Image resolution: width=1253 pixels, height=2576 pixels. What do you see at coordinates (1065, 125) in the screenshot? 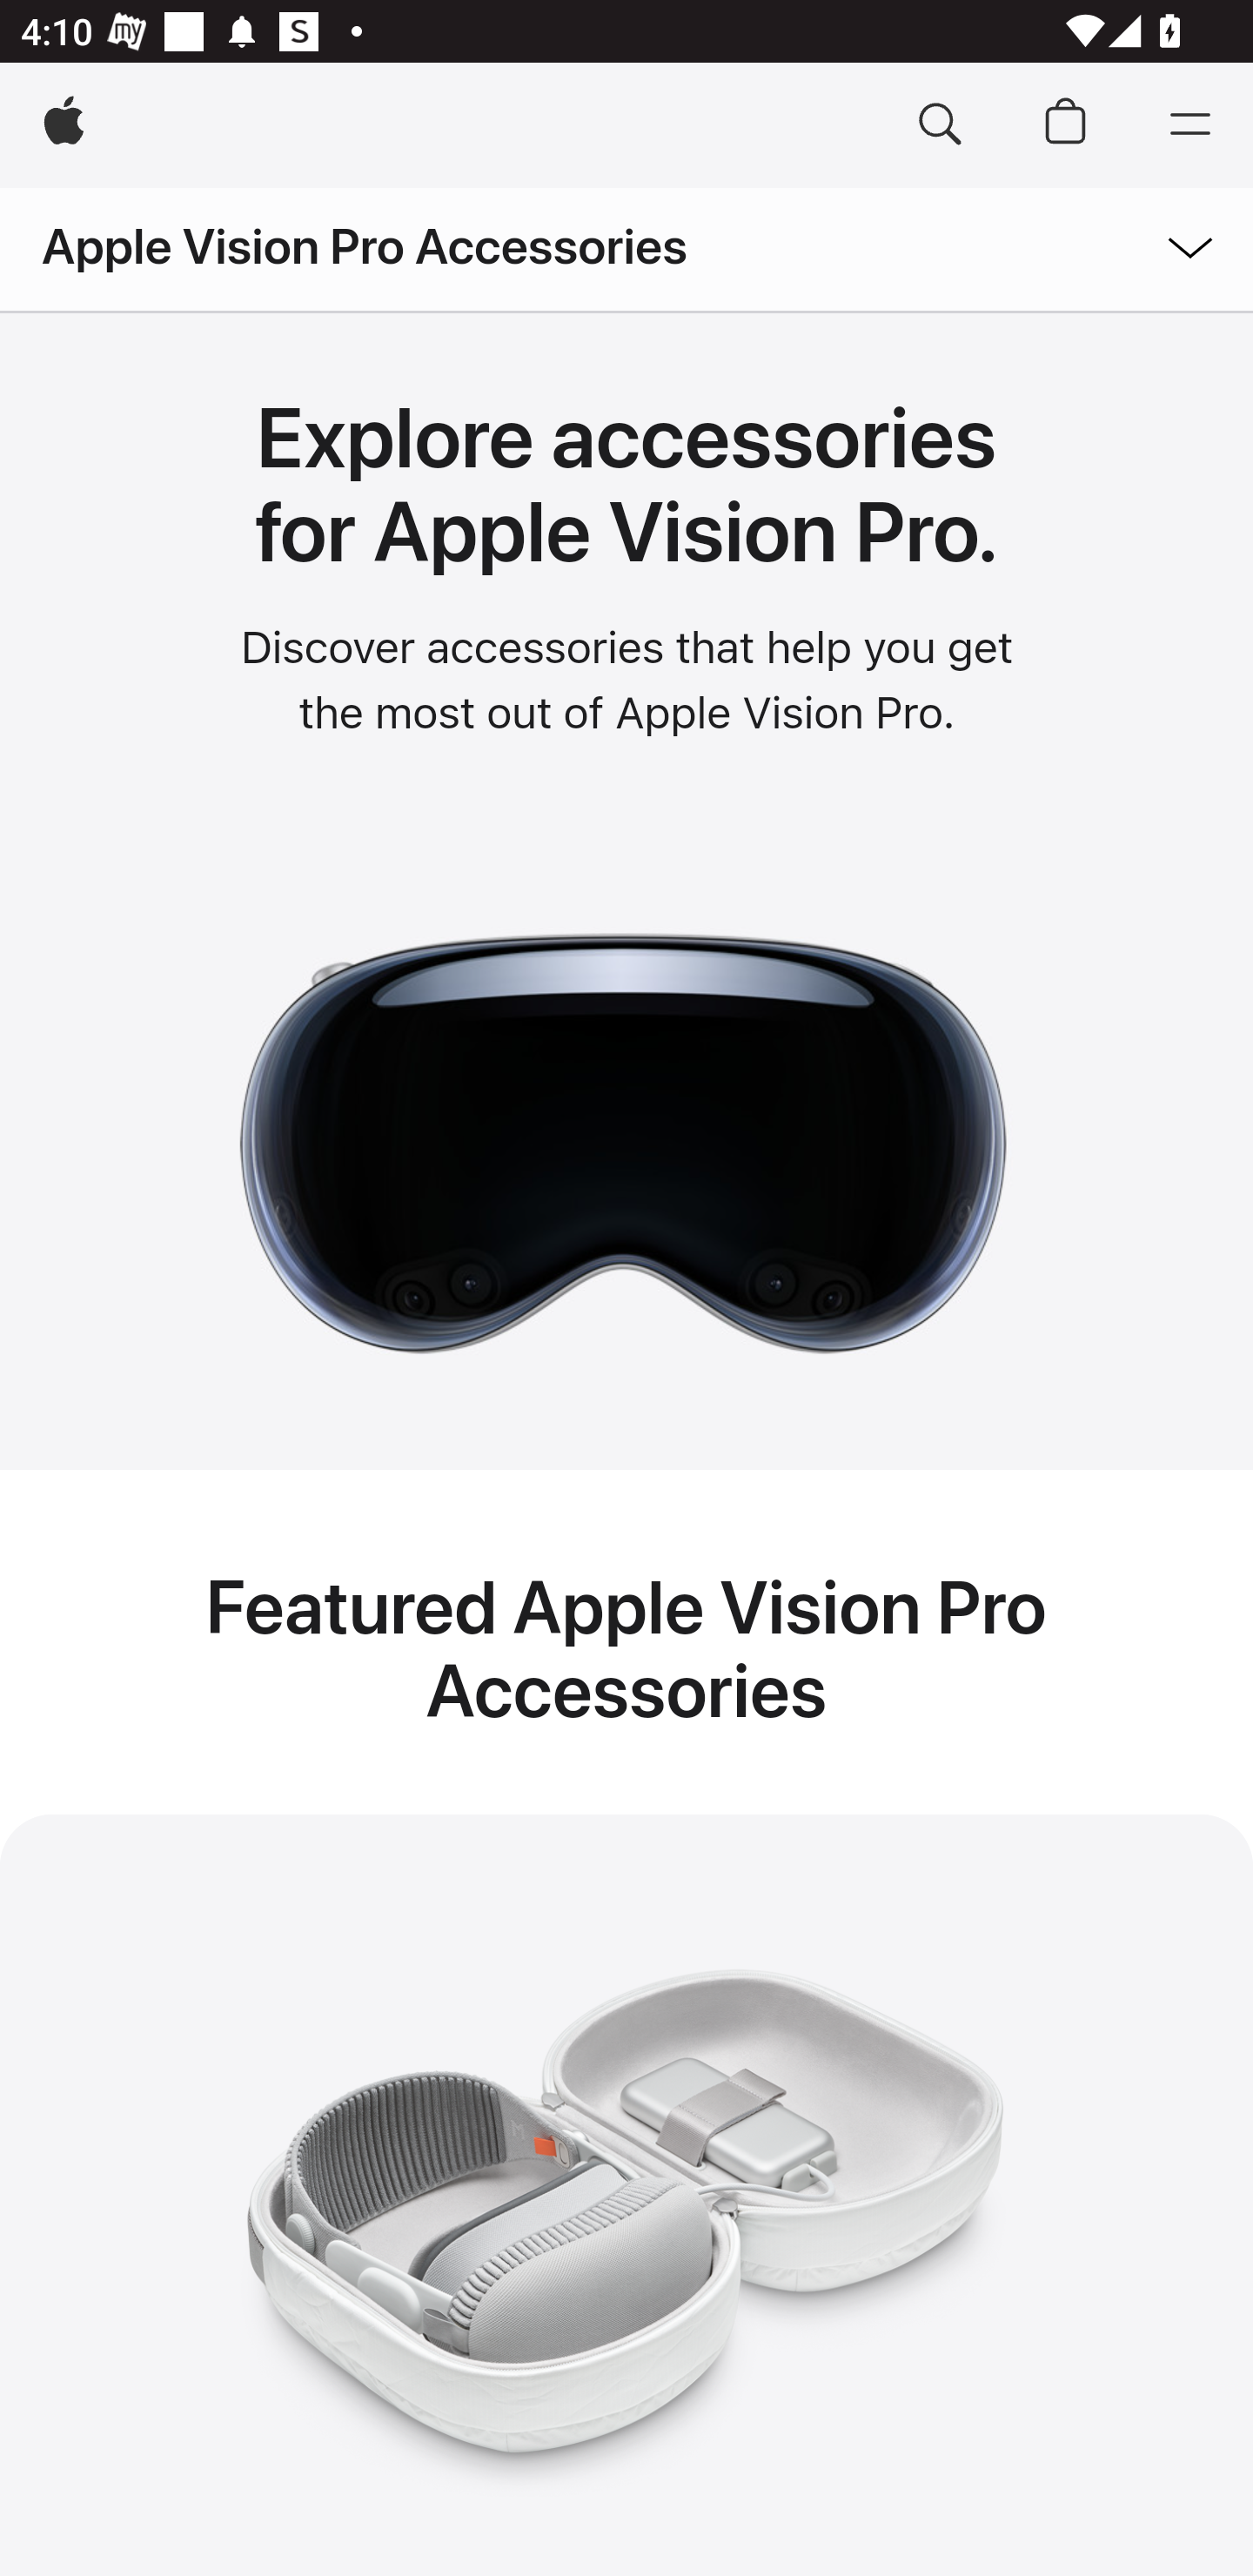
I see `Shopping Bag` at bounding box center [1065, 125].